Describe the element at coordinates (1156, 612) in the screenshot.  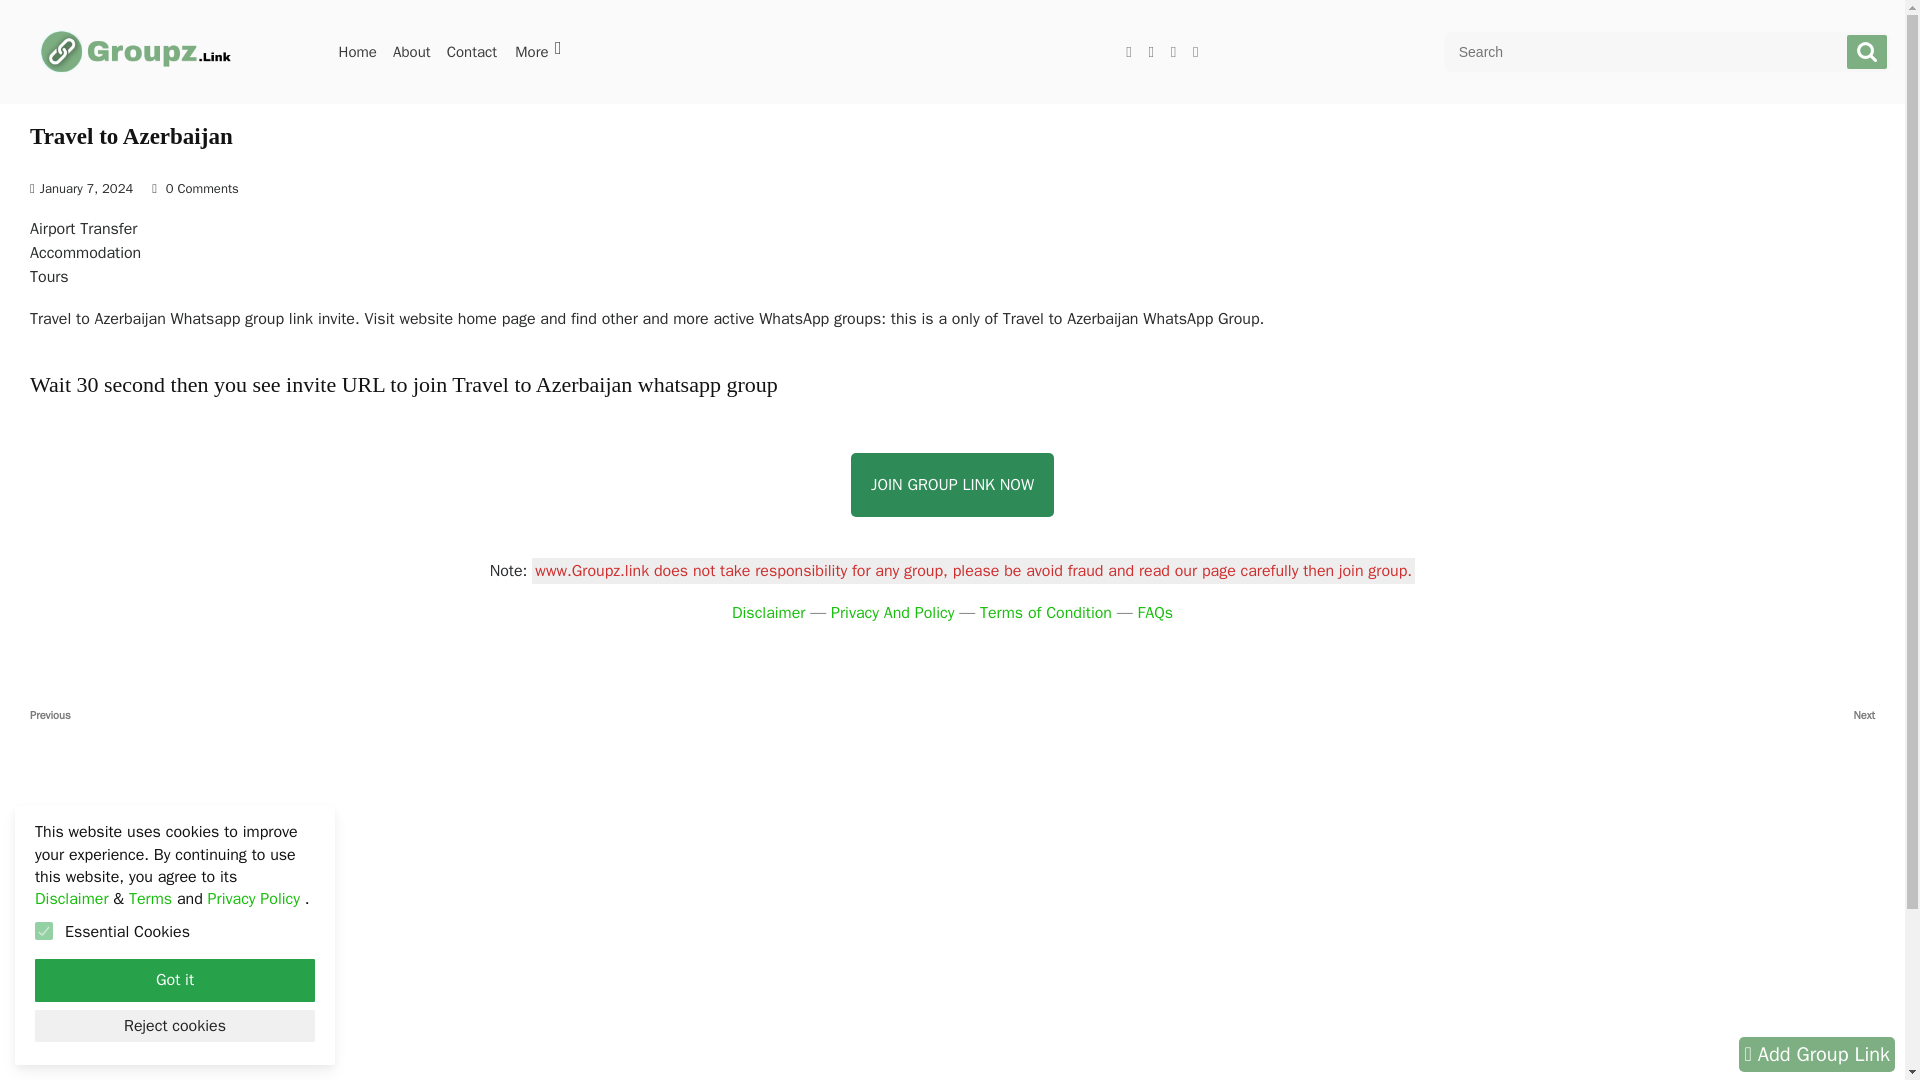
I see `FAQs` at that location.